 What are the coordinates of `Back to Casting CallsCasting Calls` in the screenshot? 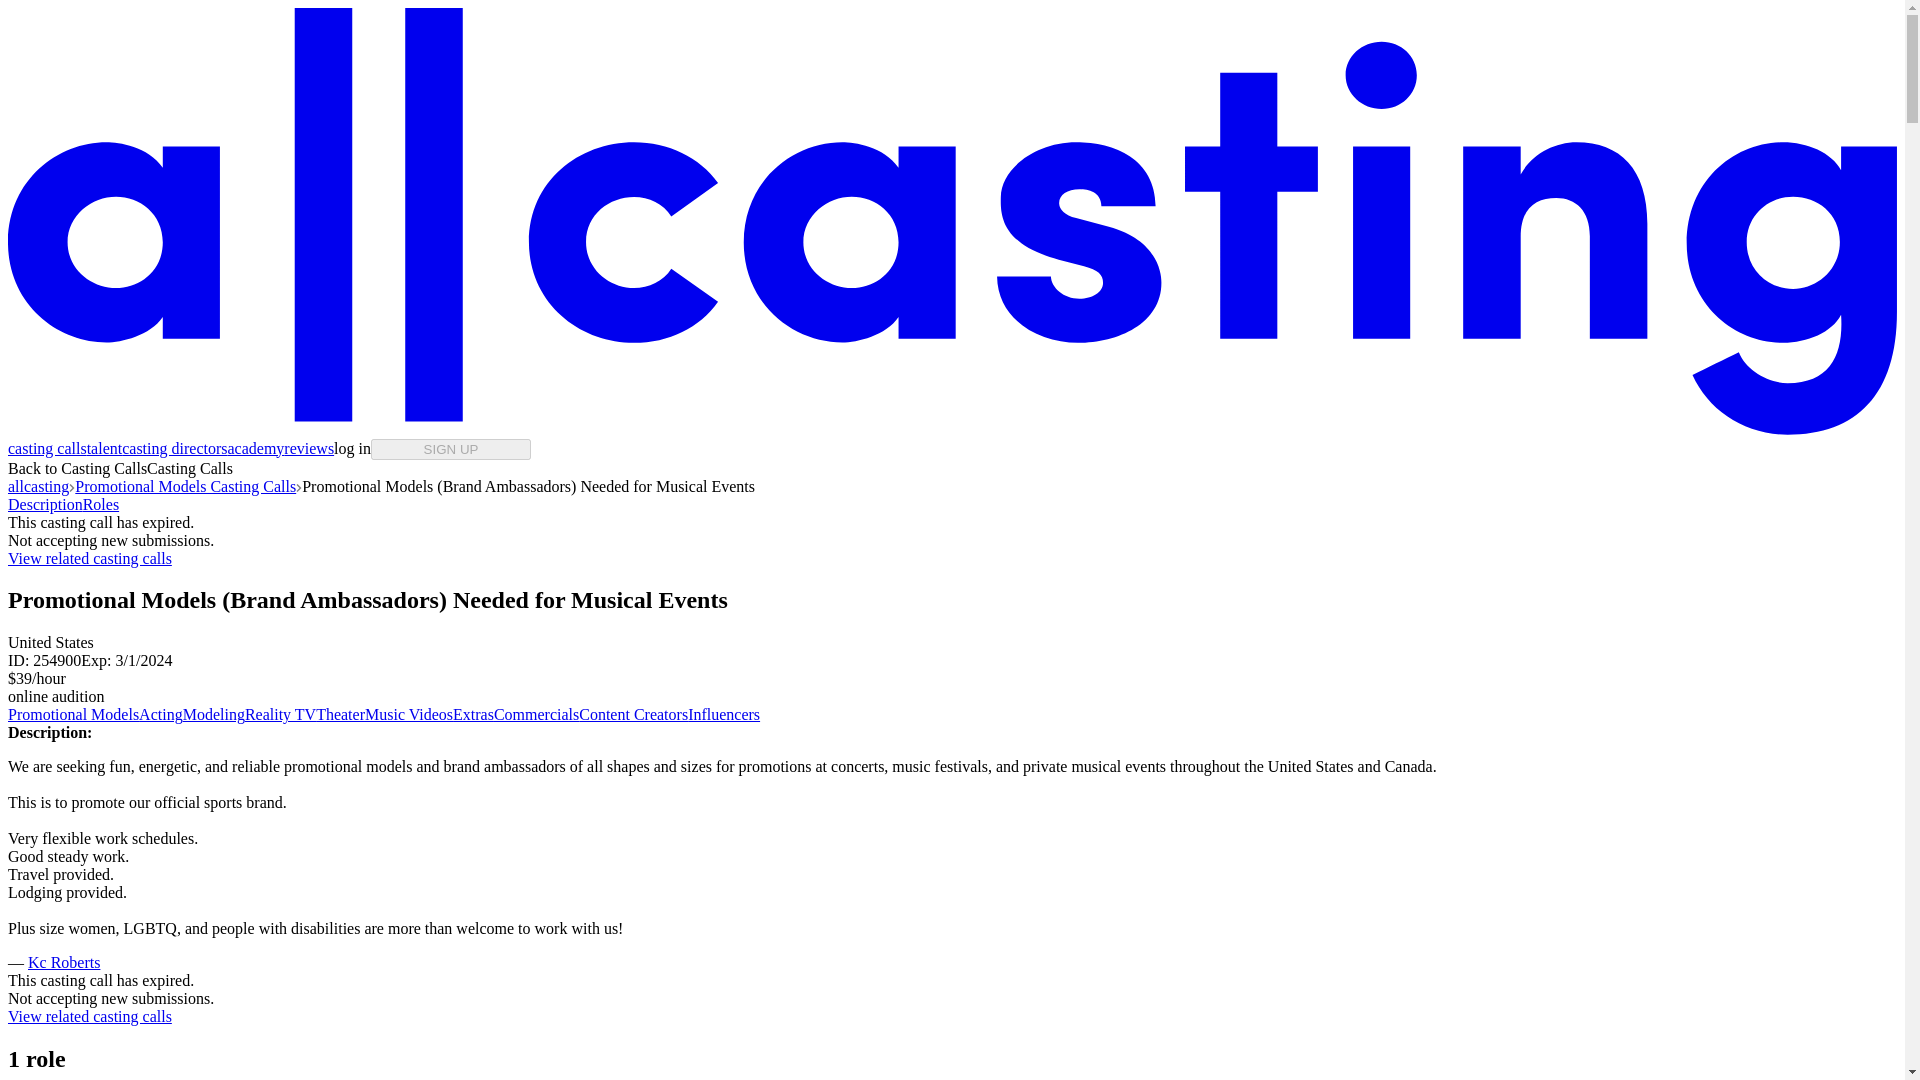 It's located at (120, 468).